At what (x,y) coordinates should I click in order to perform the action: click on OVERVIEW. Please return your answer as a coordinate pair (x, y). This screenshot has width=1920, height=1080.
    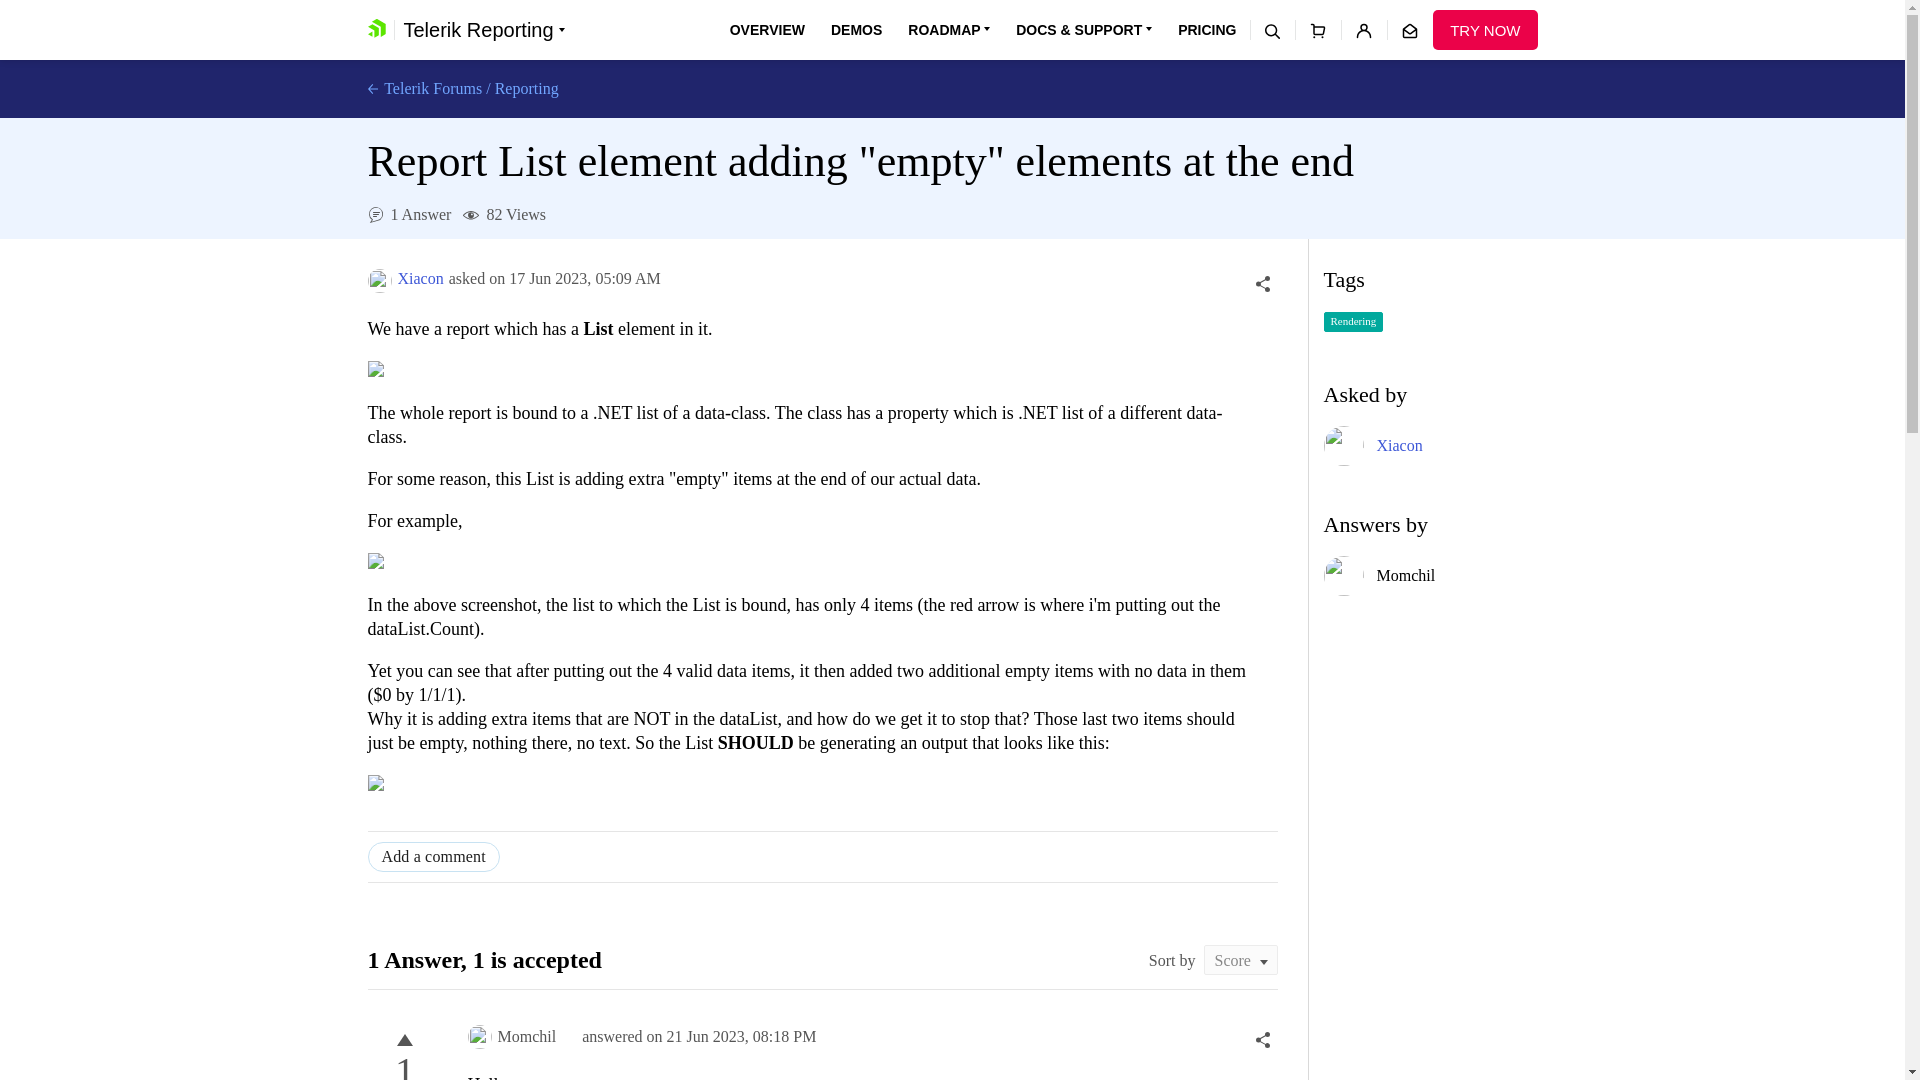
    Looking at the image, I should click on (766, 30).